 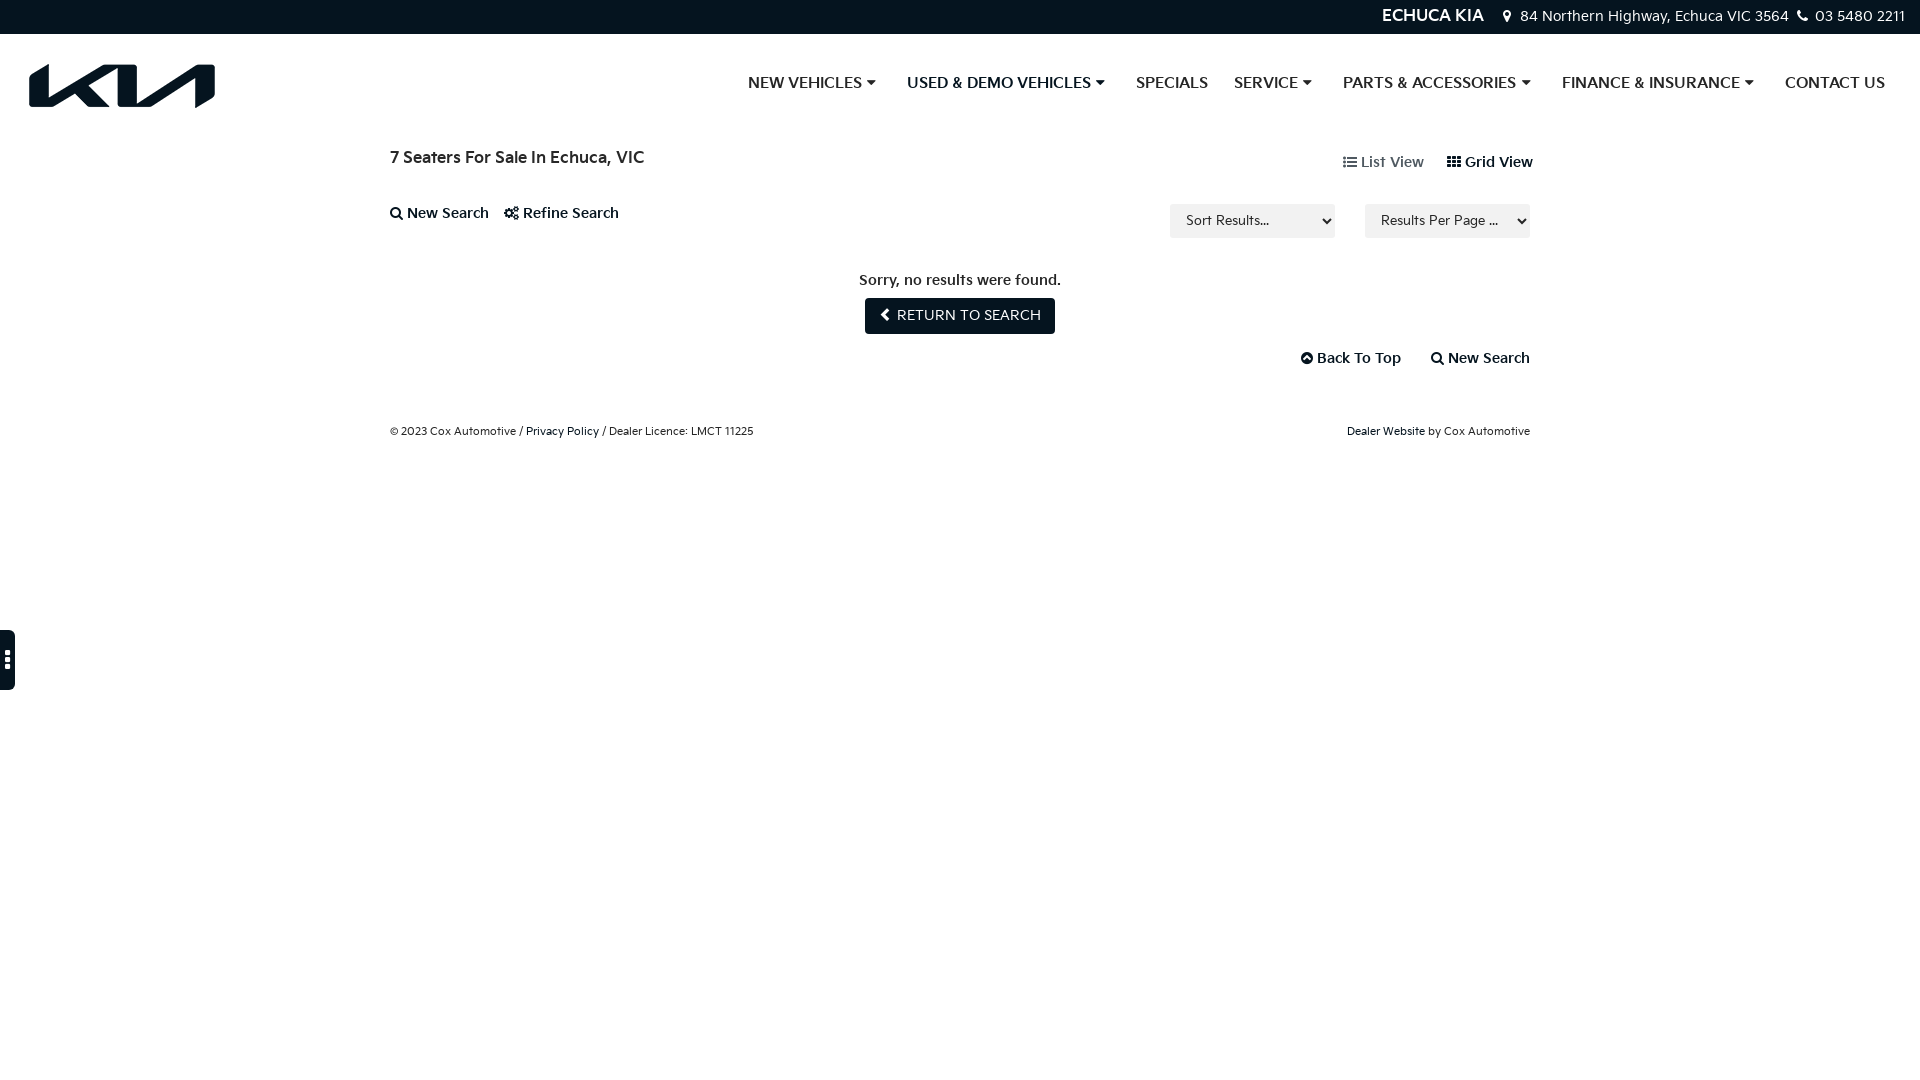 What do you see at coordinates (1276, 84) in the screenshot?
I see `SERVICE` at bounding box center [1276, 84].